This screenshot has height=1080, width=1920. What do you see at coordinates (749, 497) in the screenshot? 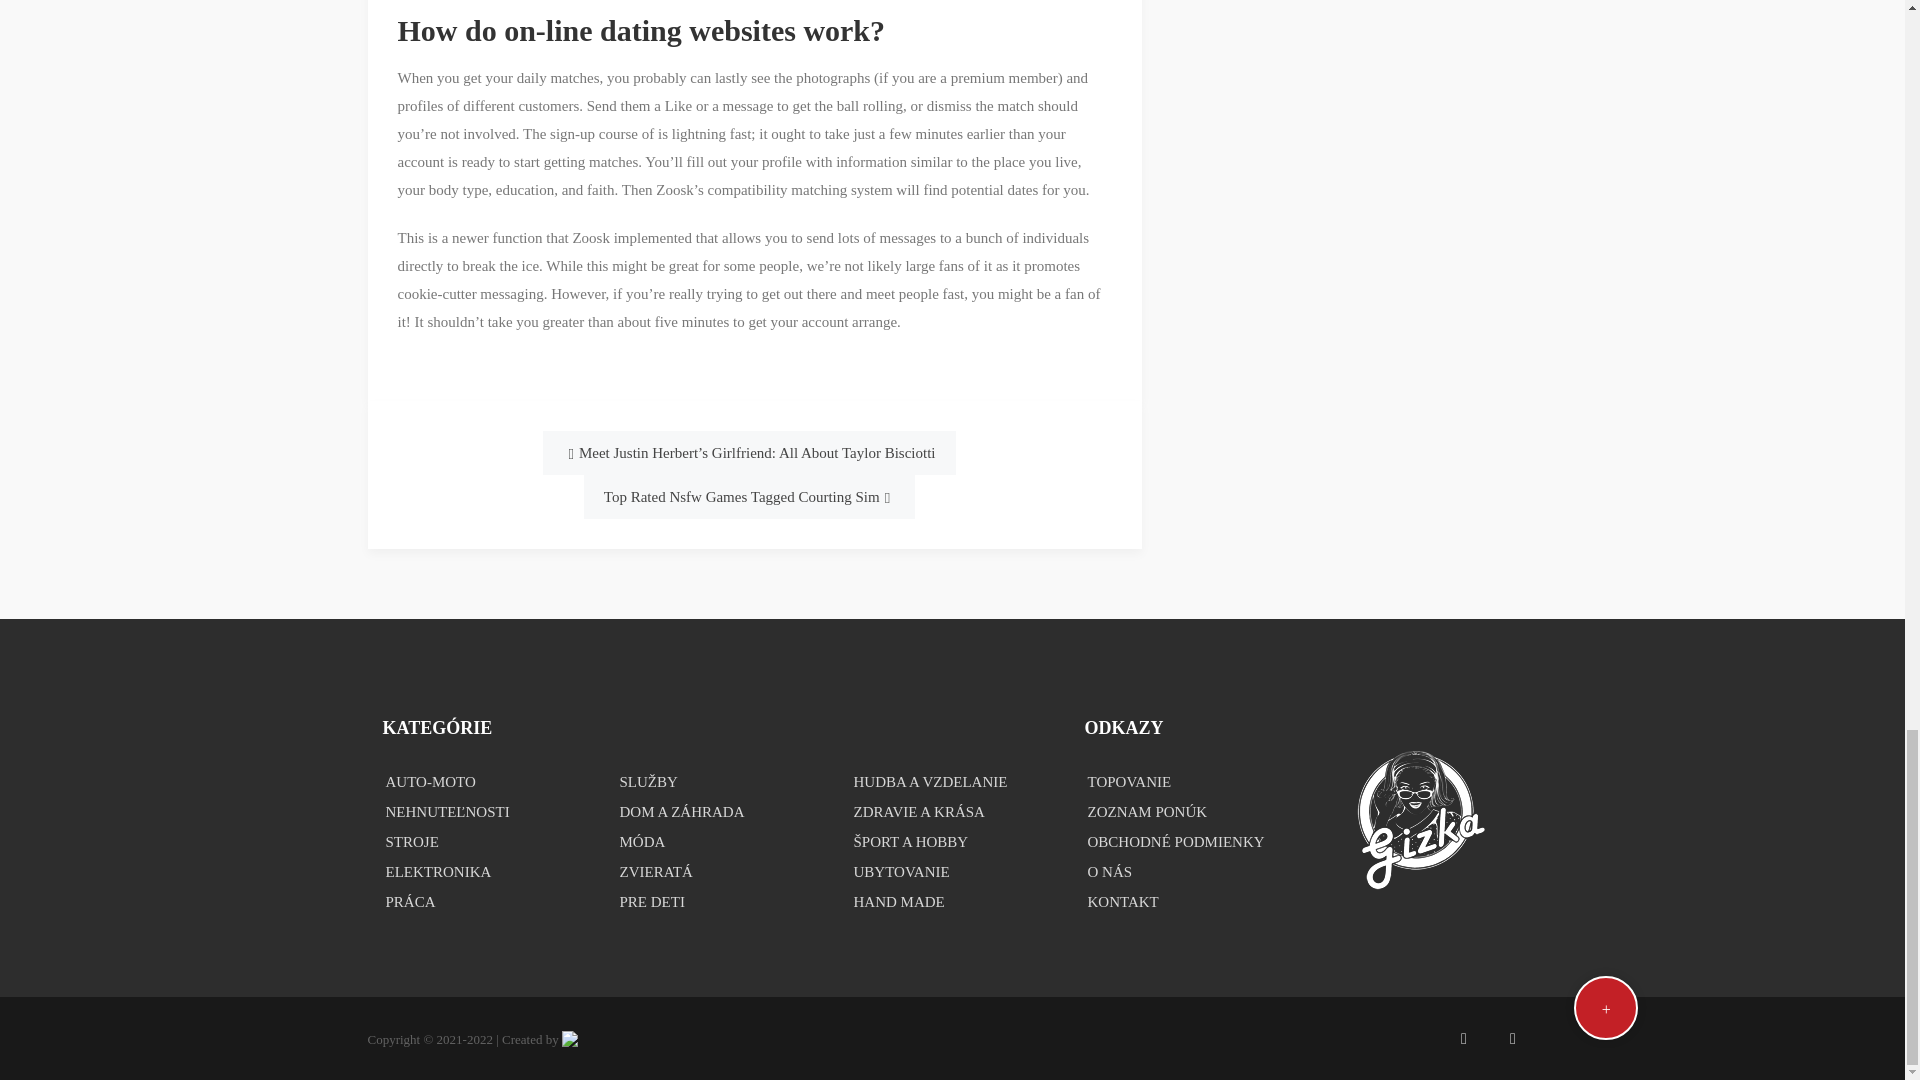
I see `Top Rated Nsfw Games Tagged Courting Sim` at bounding box center [749, 497].